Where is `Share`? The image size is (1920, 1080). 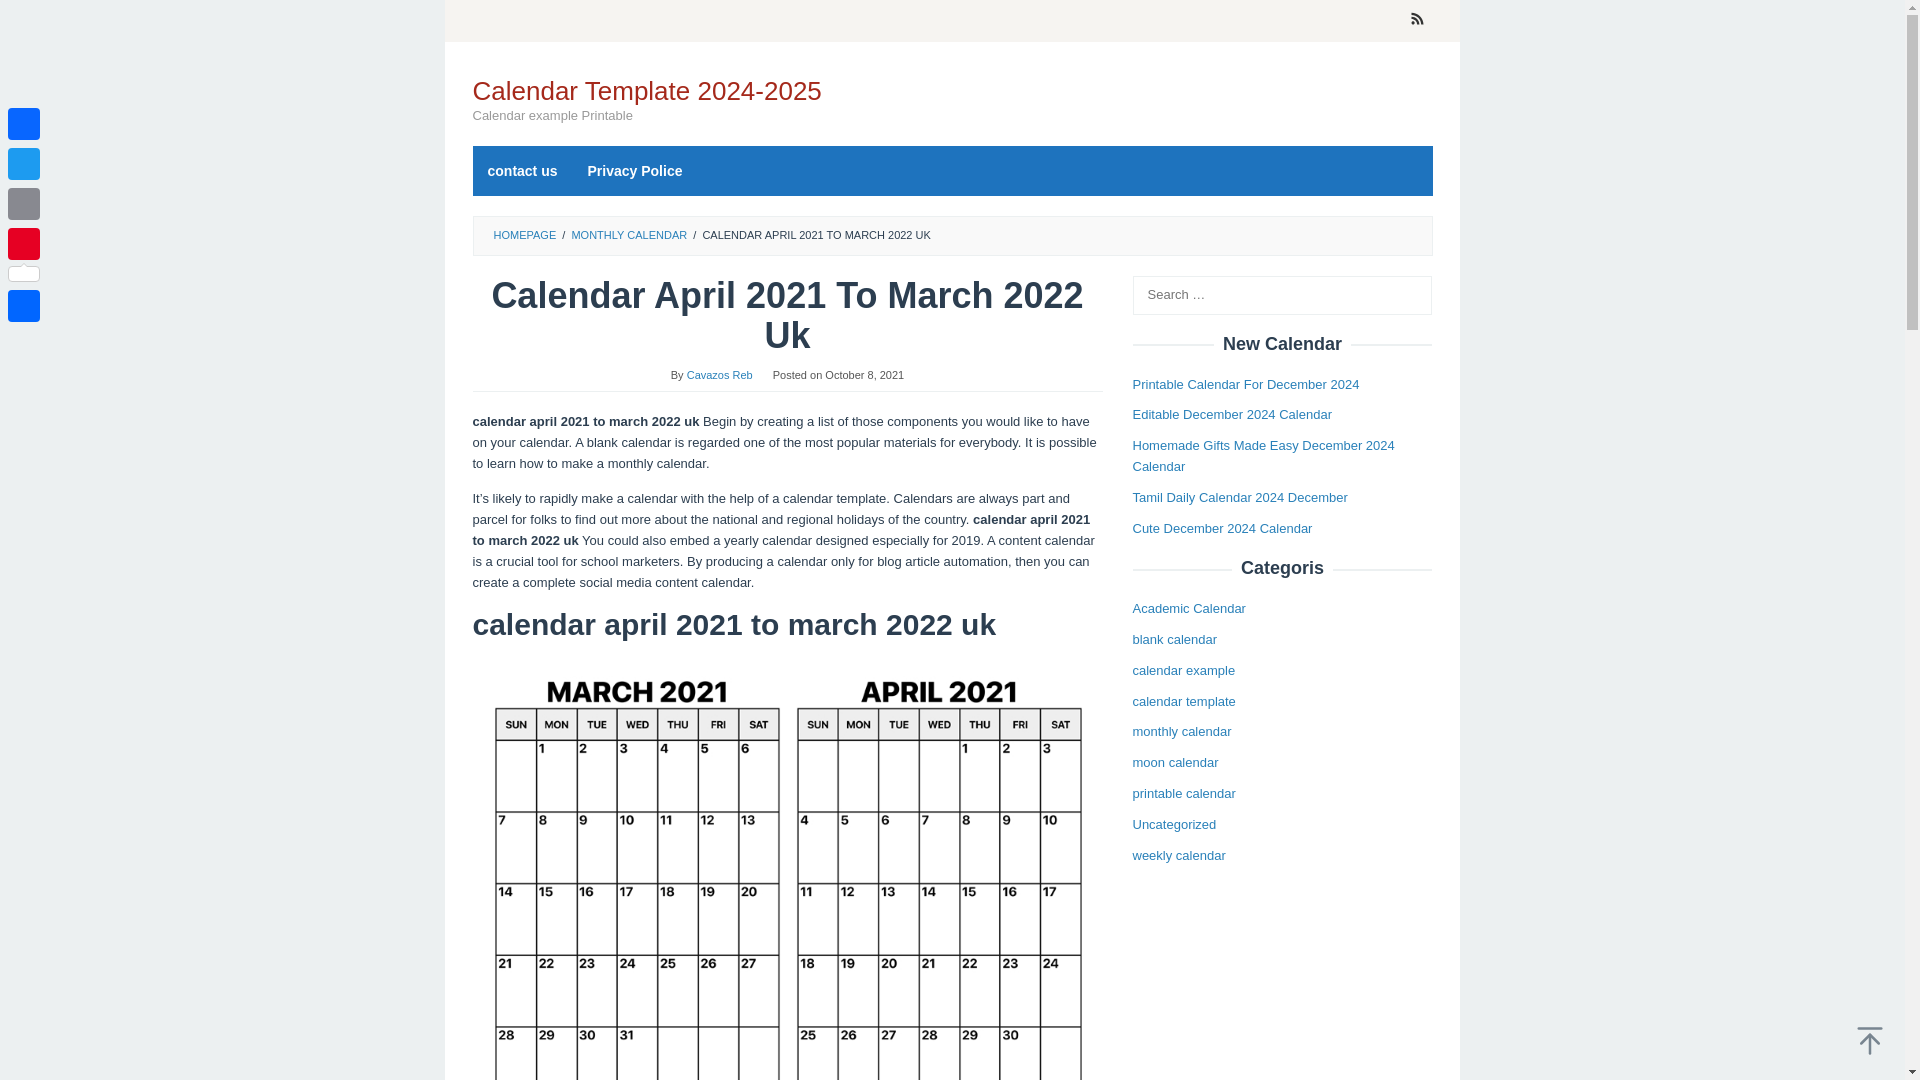 Share is located at coordinates (24, 306).